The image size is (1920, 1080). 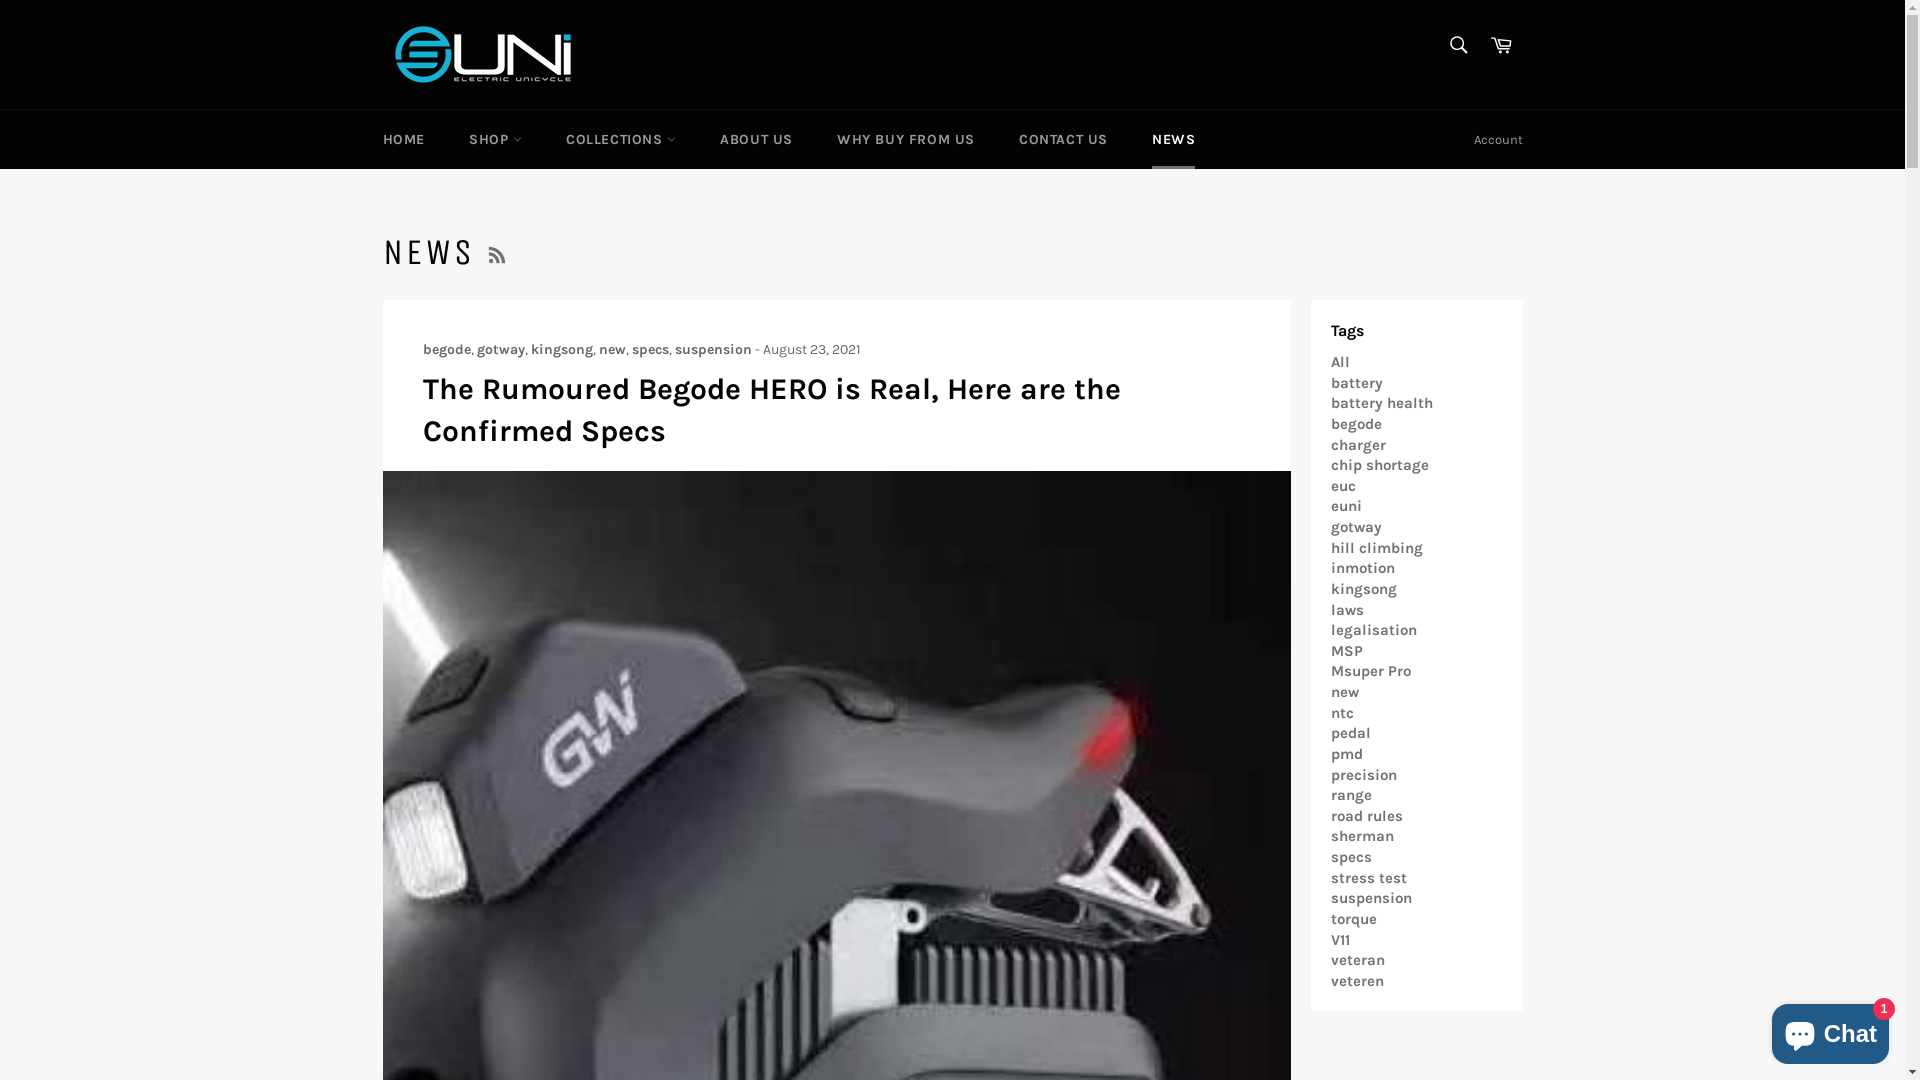 What do you see at coordinates (1366, 816) in the screenshot?
I see `road rules` at bounding box center [1366, 816].